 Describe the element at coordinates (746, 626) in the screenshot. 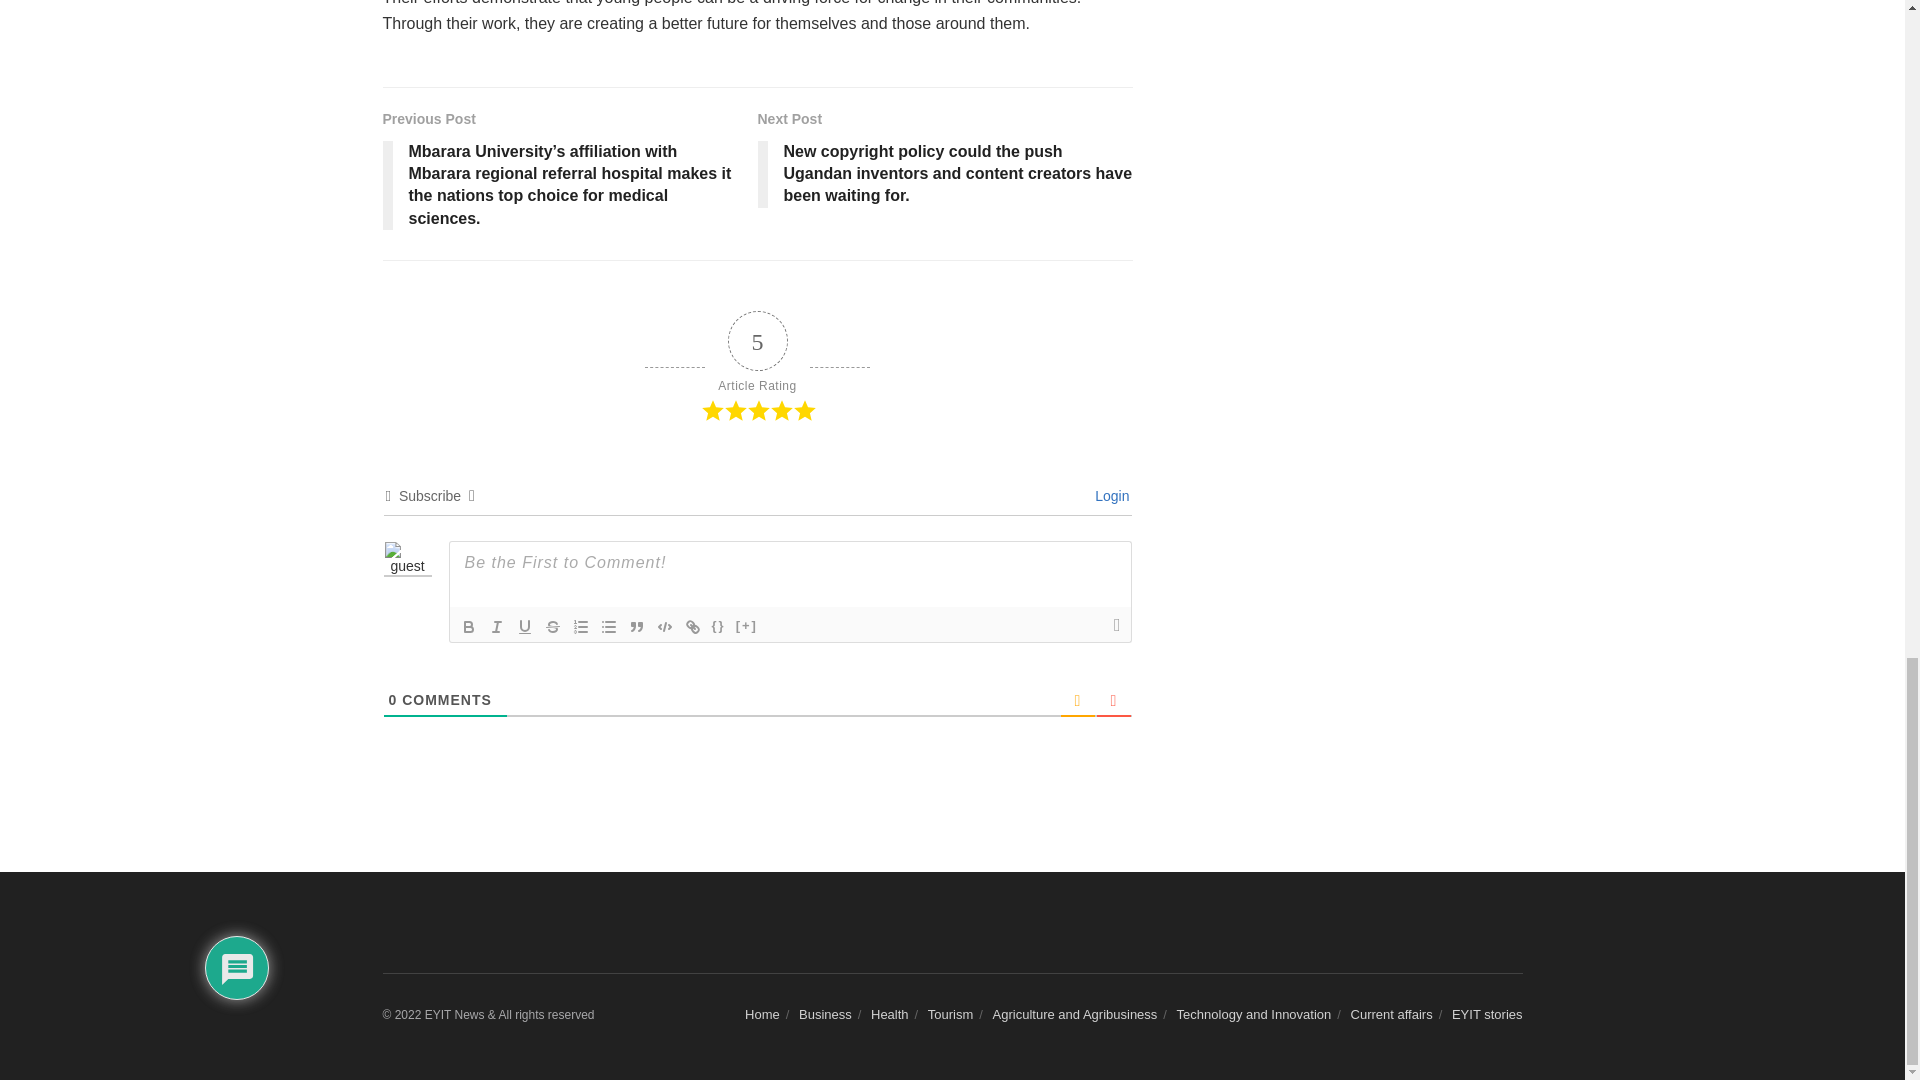

I see `Spoiler` at that location.